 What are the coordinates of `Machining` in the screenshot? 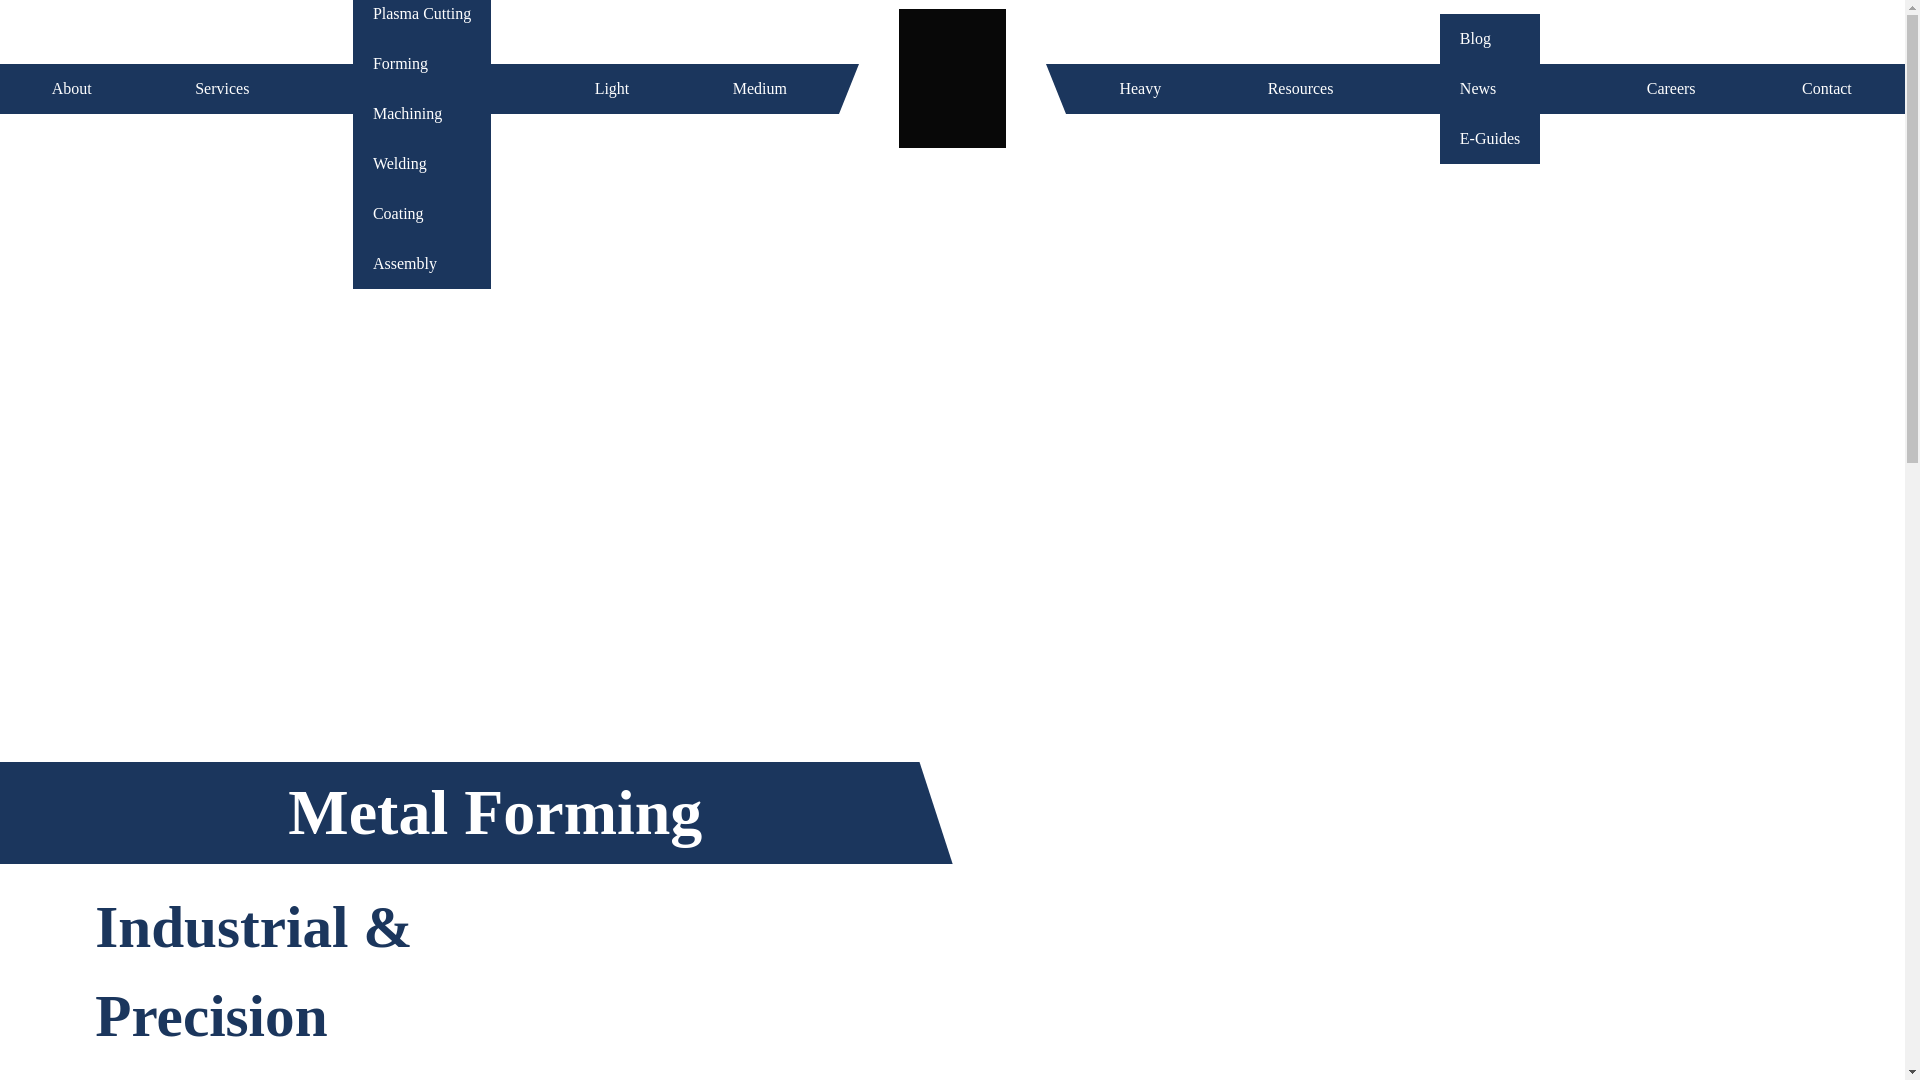 It's located at (422, 112).